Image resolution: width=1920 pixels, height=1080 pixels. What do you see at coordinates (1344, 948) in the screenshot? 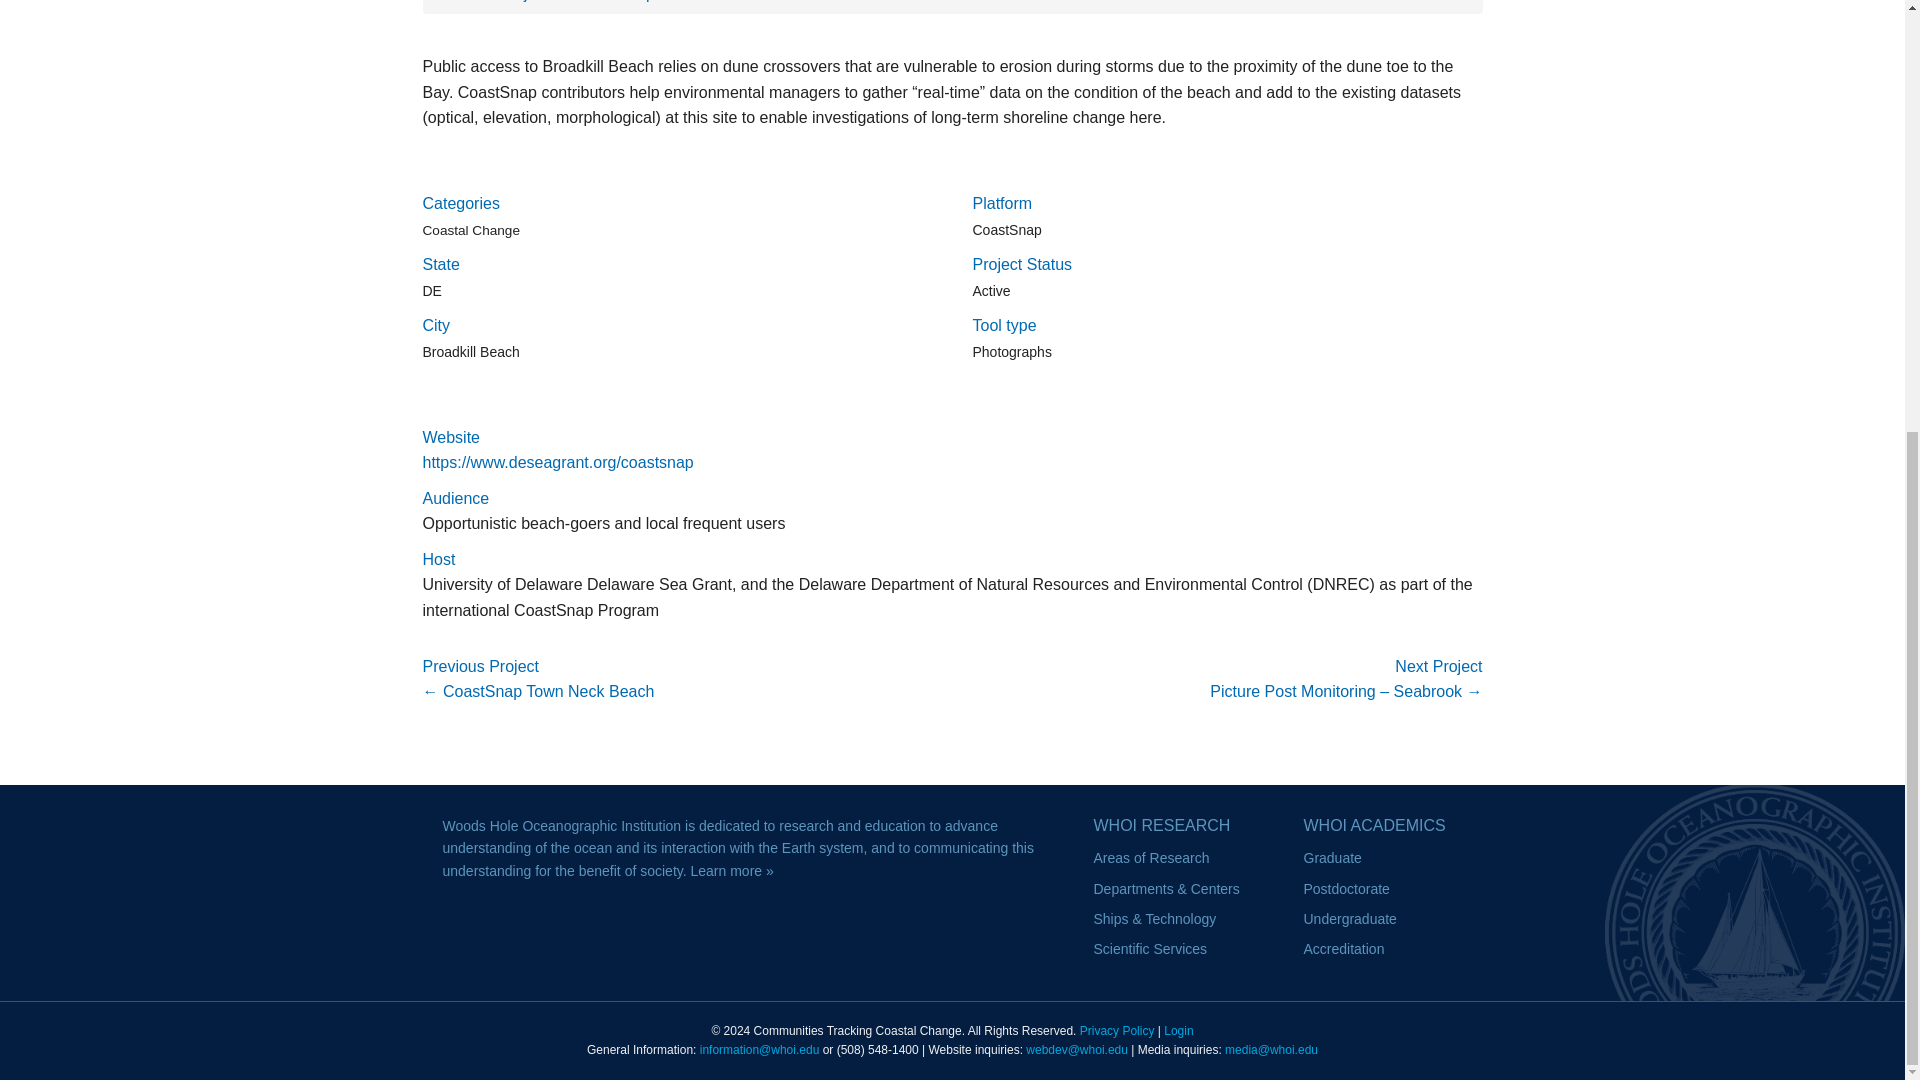
I see `Accreditation` at bounding box center [1344, 948].